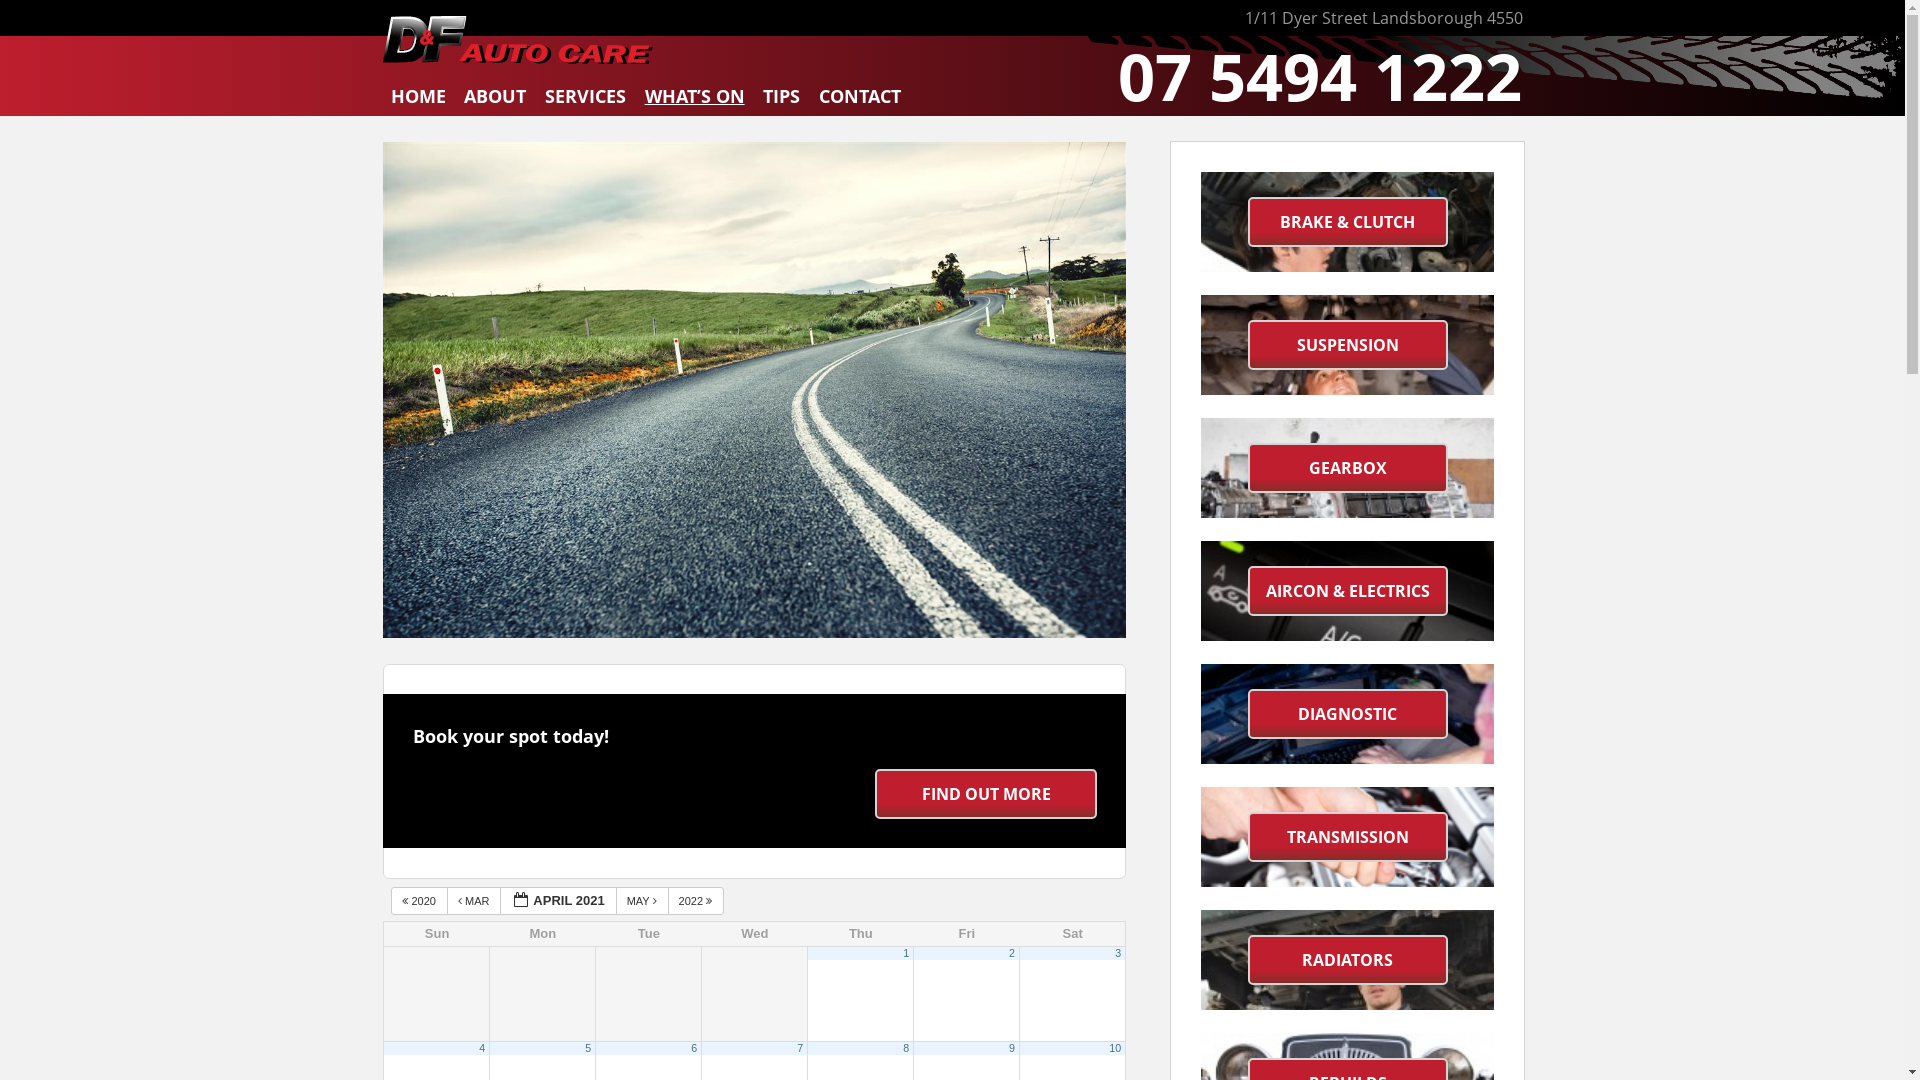  Describe the element at coordinates (1115, 1048) in the screenshot. I see `10` at that location.